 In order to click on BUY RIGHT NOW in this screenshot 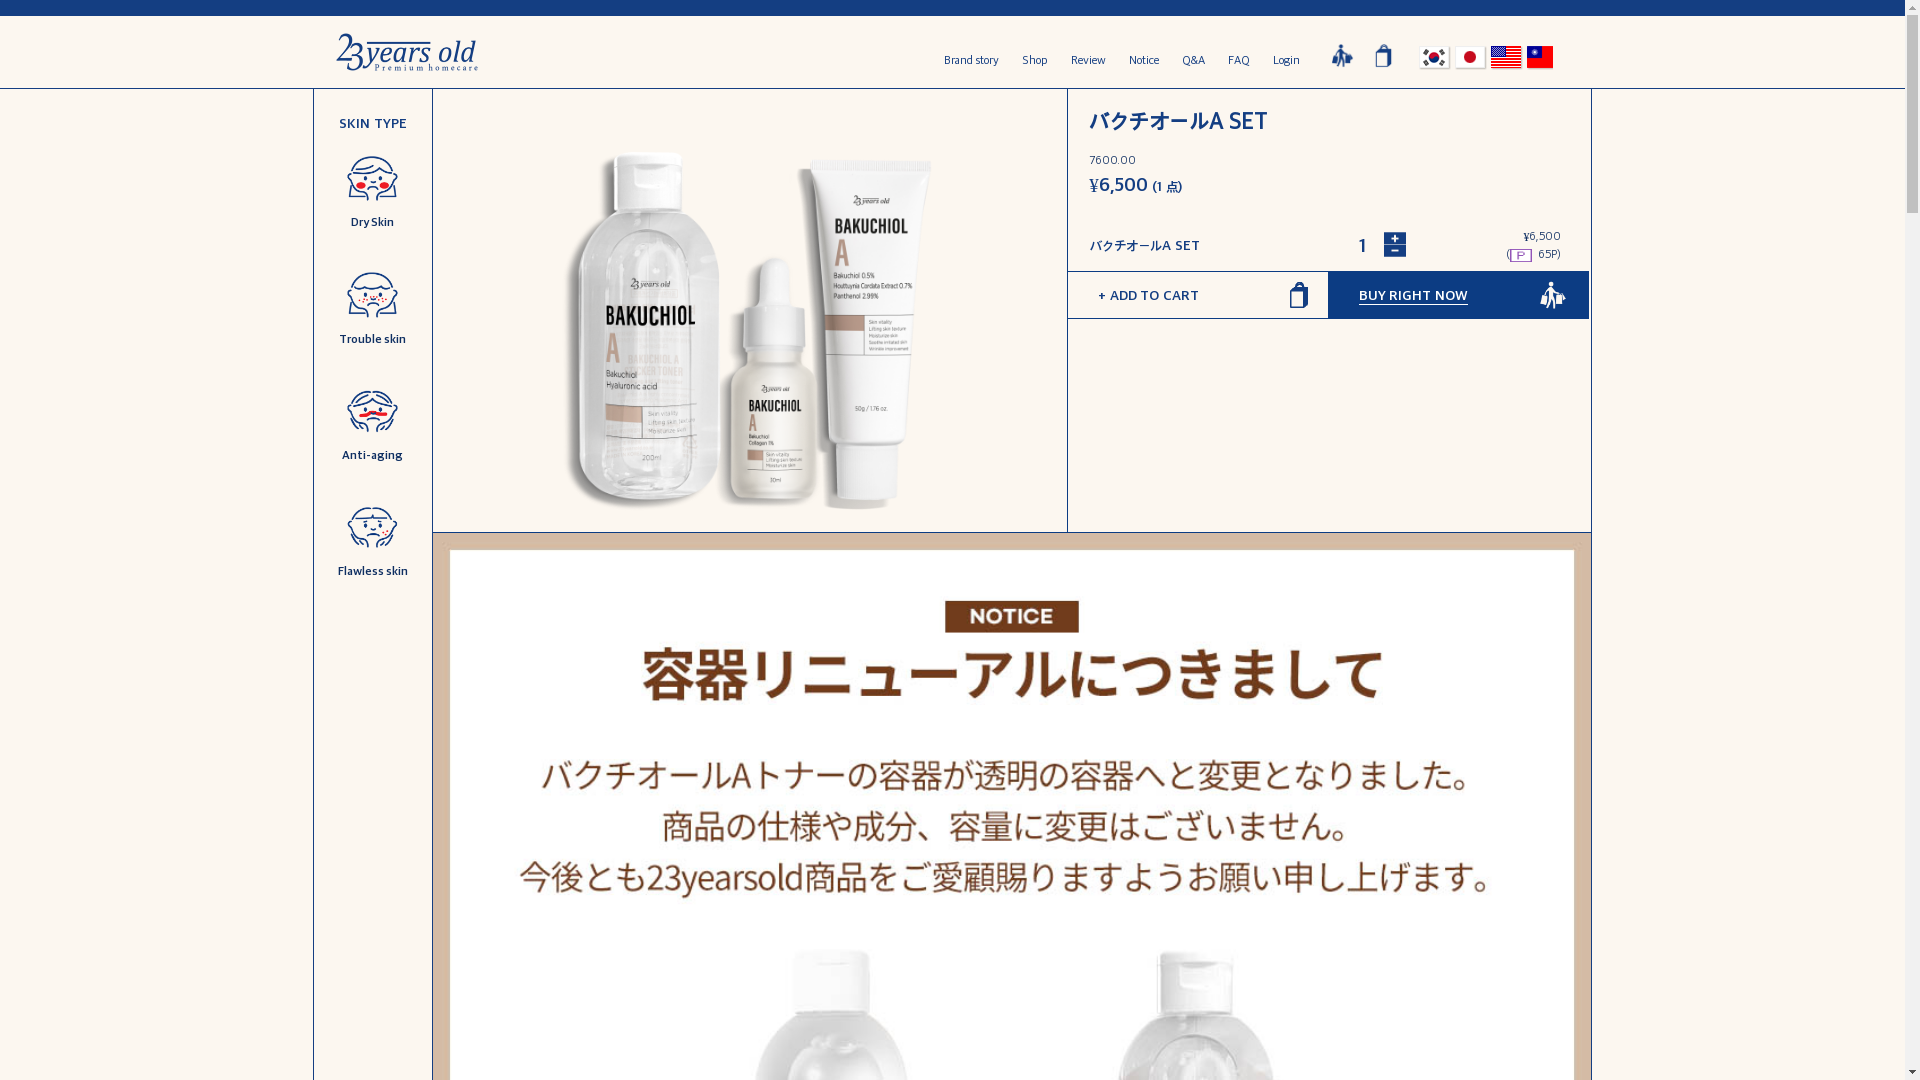, I will do `click(1460, 295)`.